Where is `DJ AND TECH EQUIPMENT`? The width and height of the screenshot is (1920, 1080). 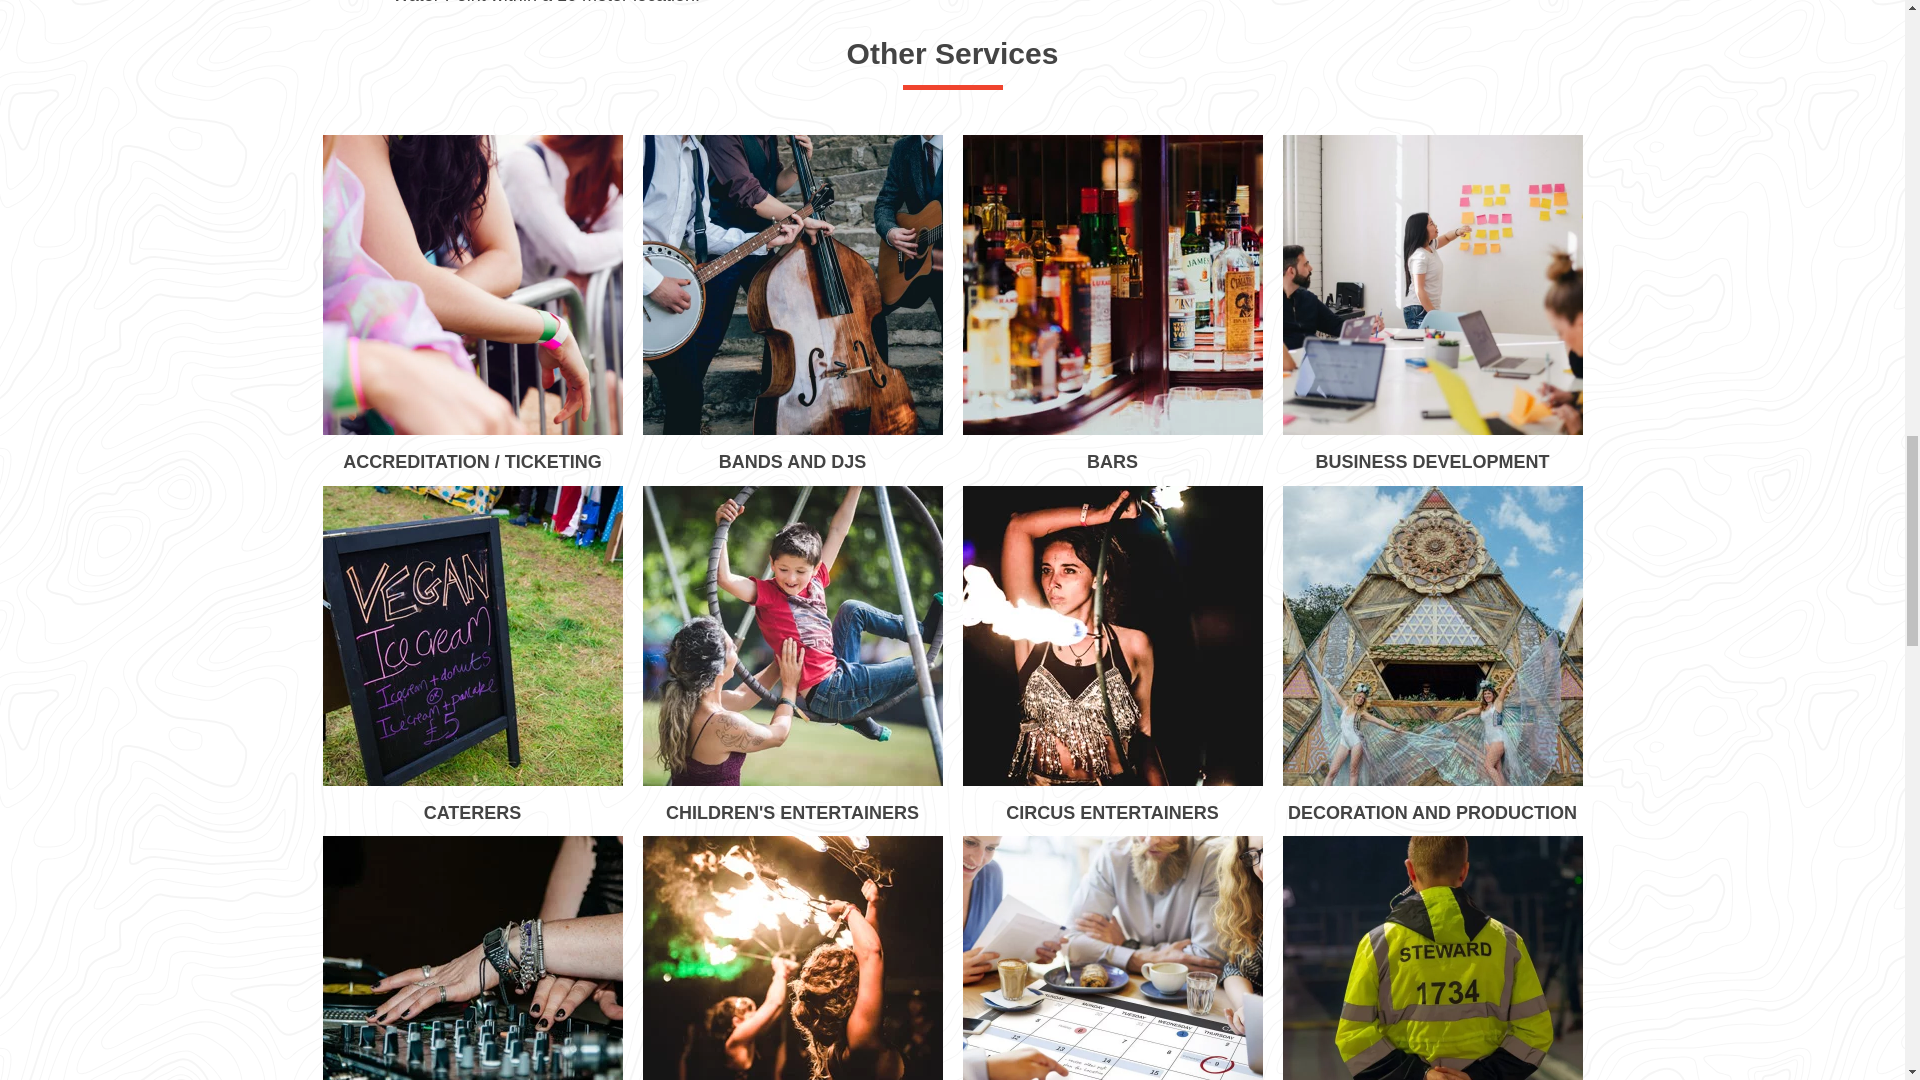 DJ AND TECH EQUIPMENT is located at coordinates (472, 958).